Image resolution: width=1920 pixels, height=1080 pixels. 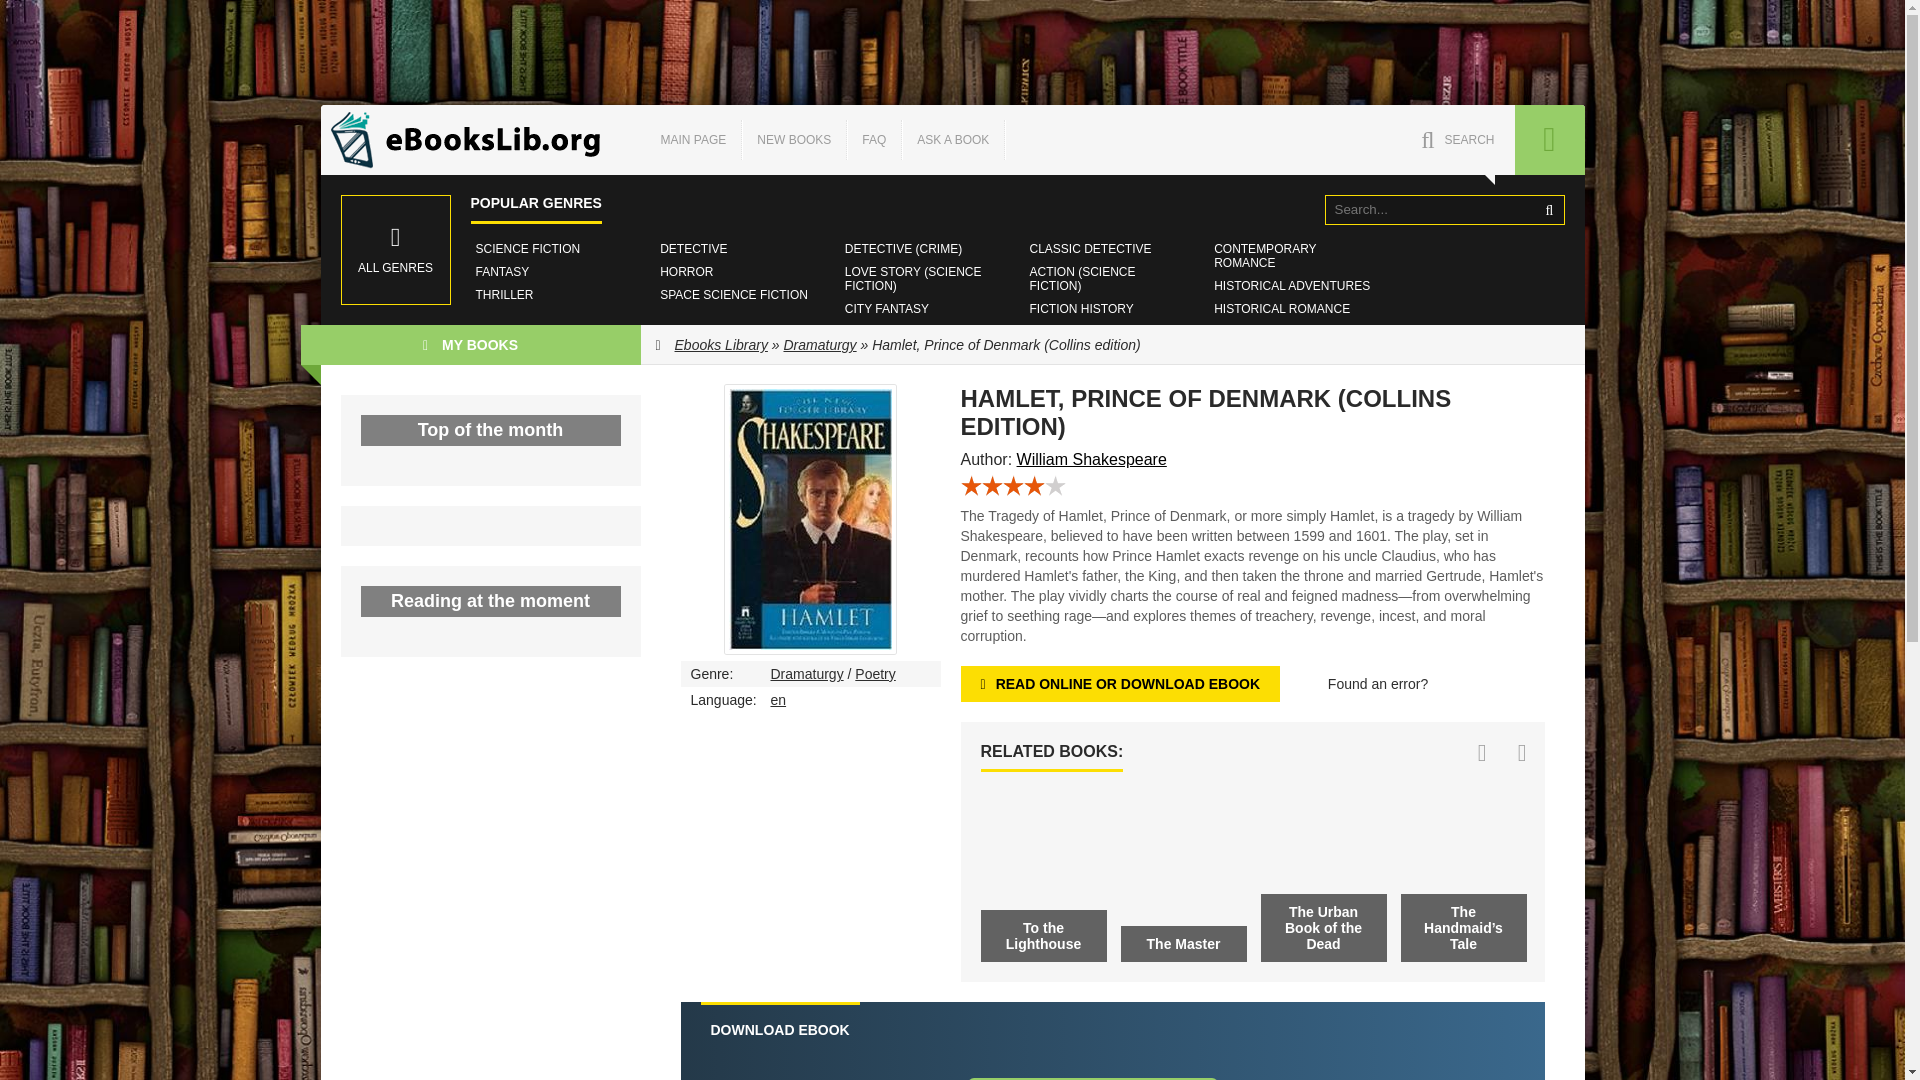 What do you see at coordinates (970, 485) in the screenshot?
I see `1` at bounding box center [970, 485].